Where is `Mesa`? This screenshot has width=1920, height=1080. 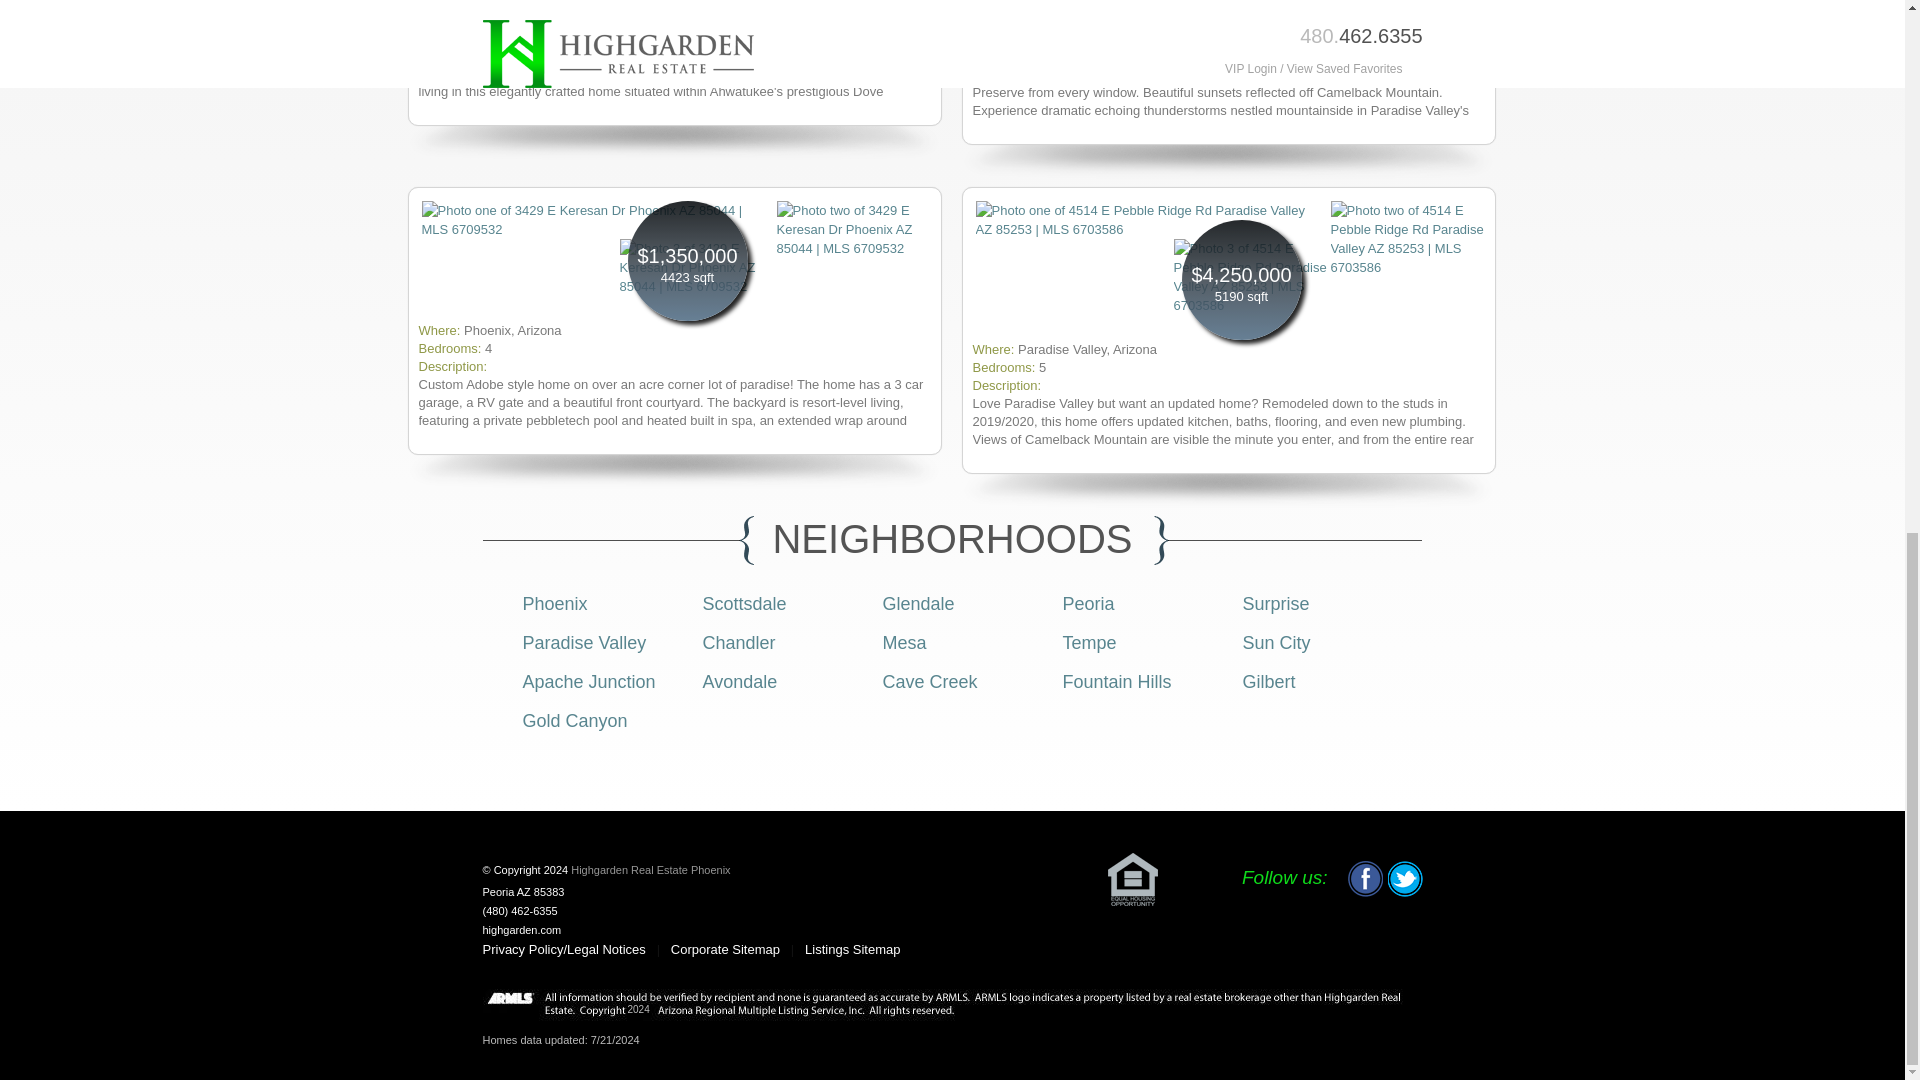
Mesa is located at coordinates (903, 642).